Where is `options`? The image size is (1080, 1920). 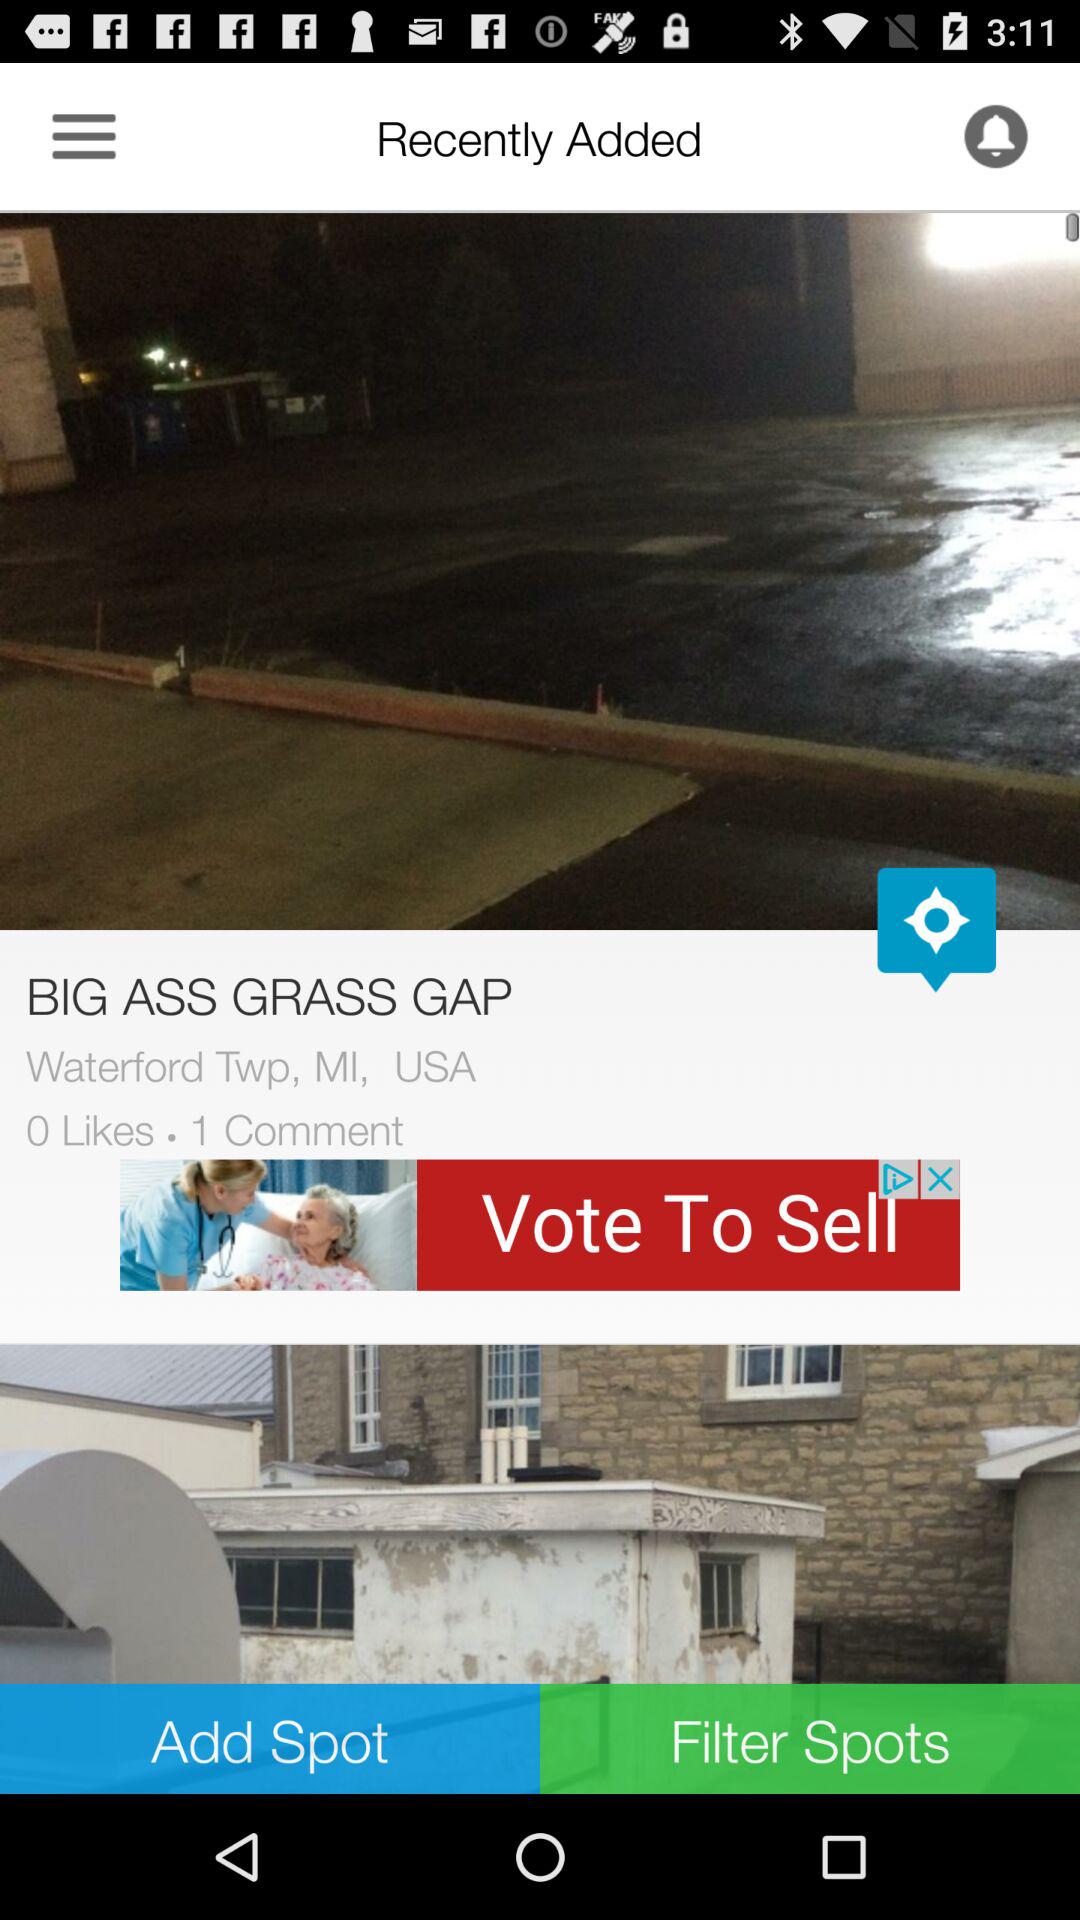
options is located at coordinates (84, 136).